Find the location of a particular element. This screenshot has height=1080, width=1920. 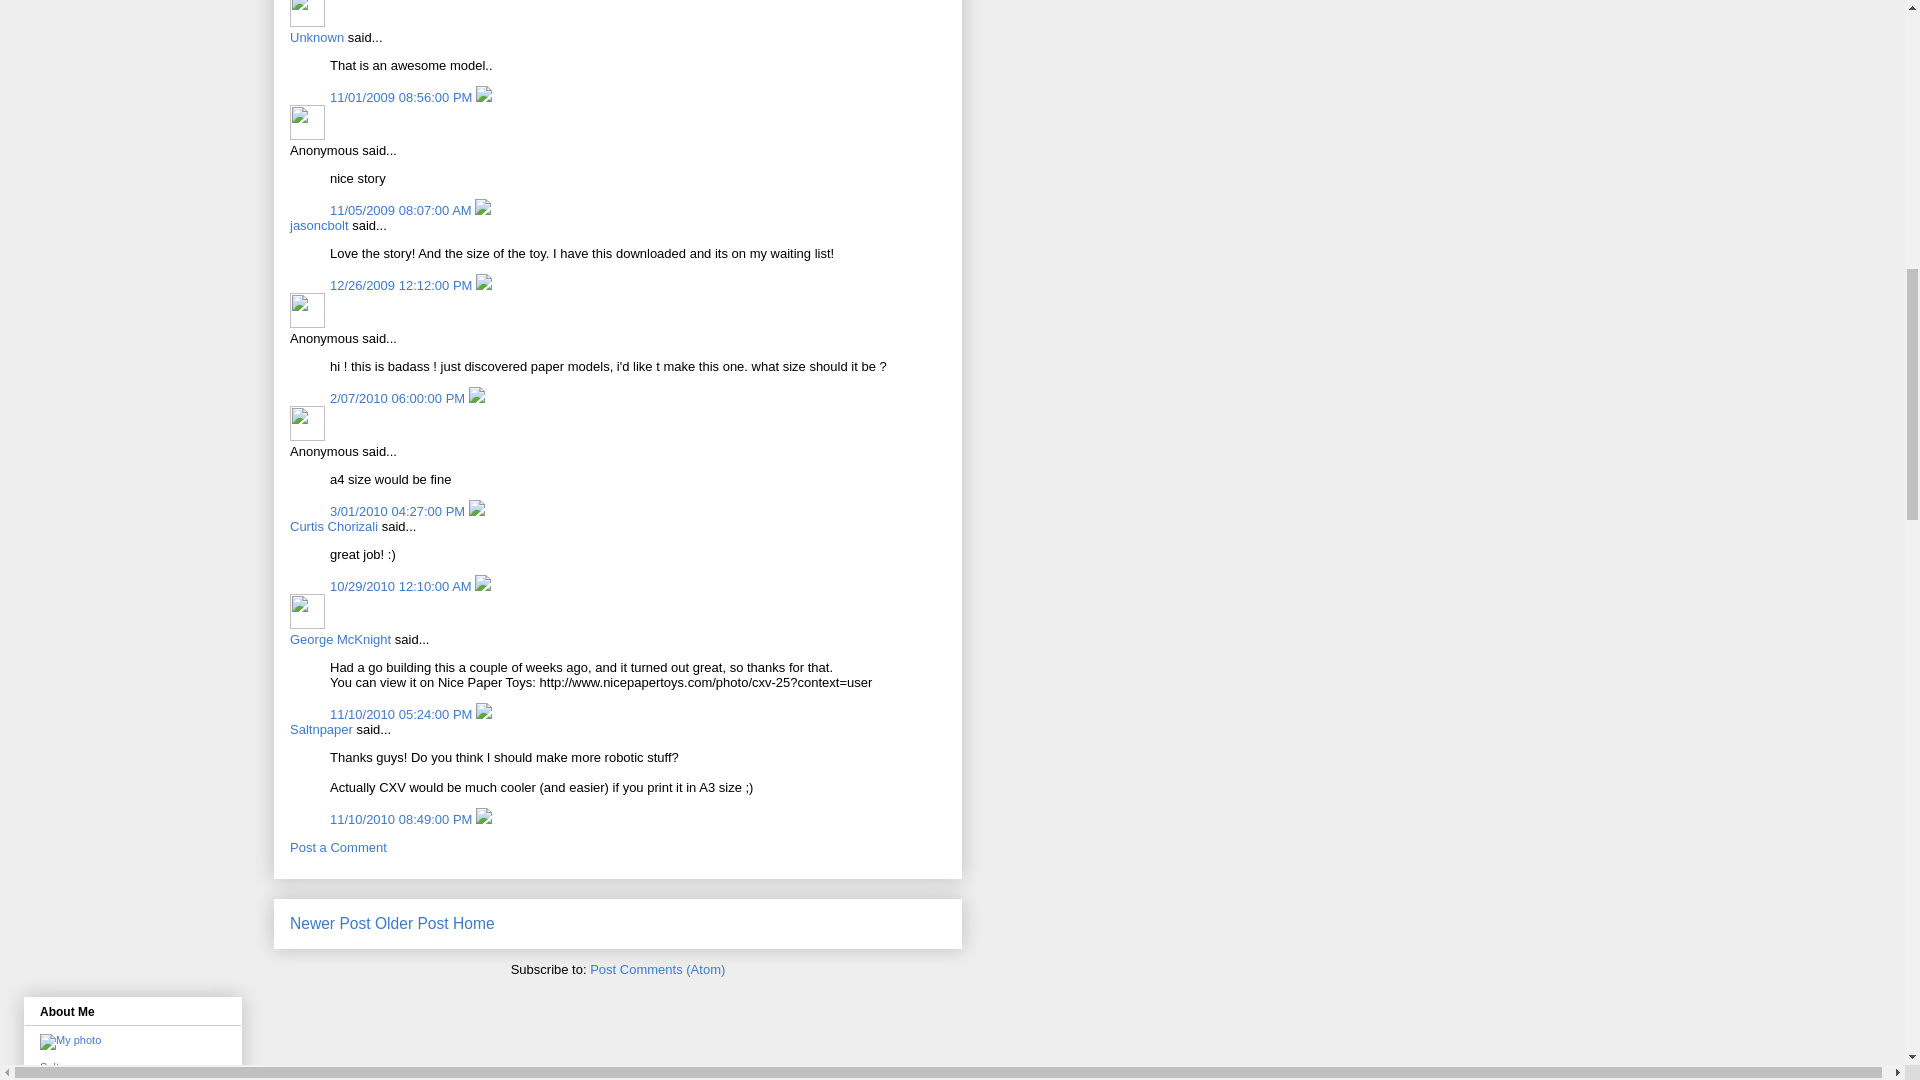

comment permalink is located at coordinates (402, 210).